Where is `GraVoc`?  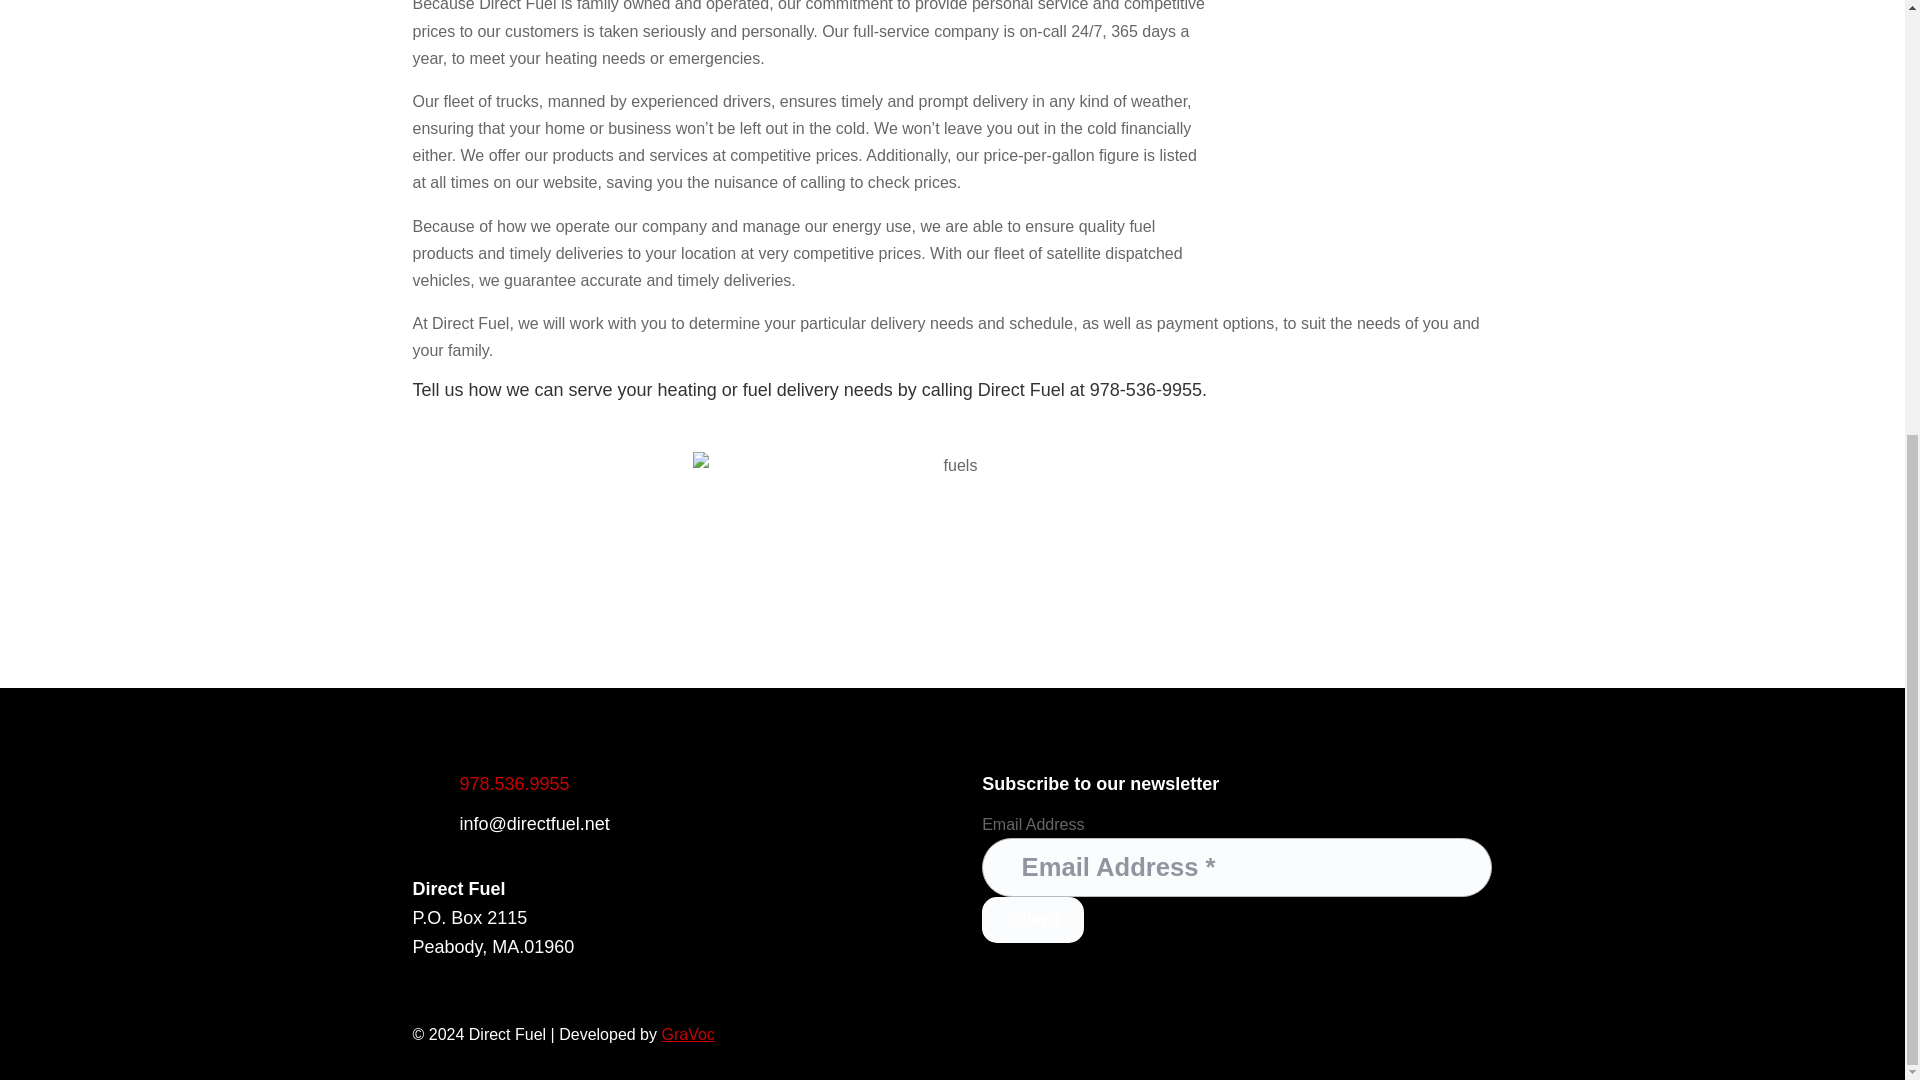
GraVoc is located at coordinates (687, 1034).